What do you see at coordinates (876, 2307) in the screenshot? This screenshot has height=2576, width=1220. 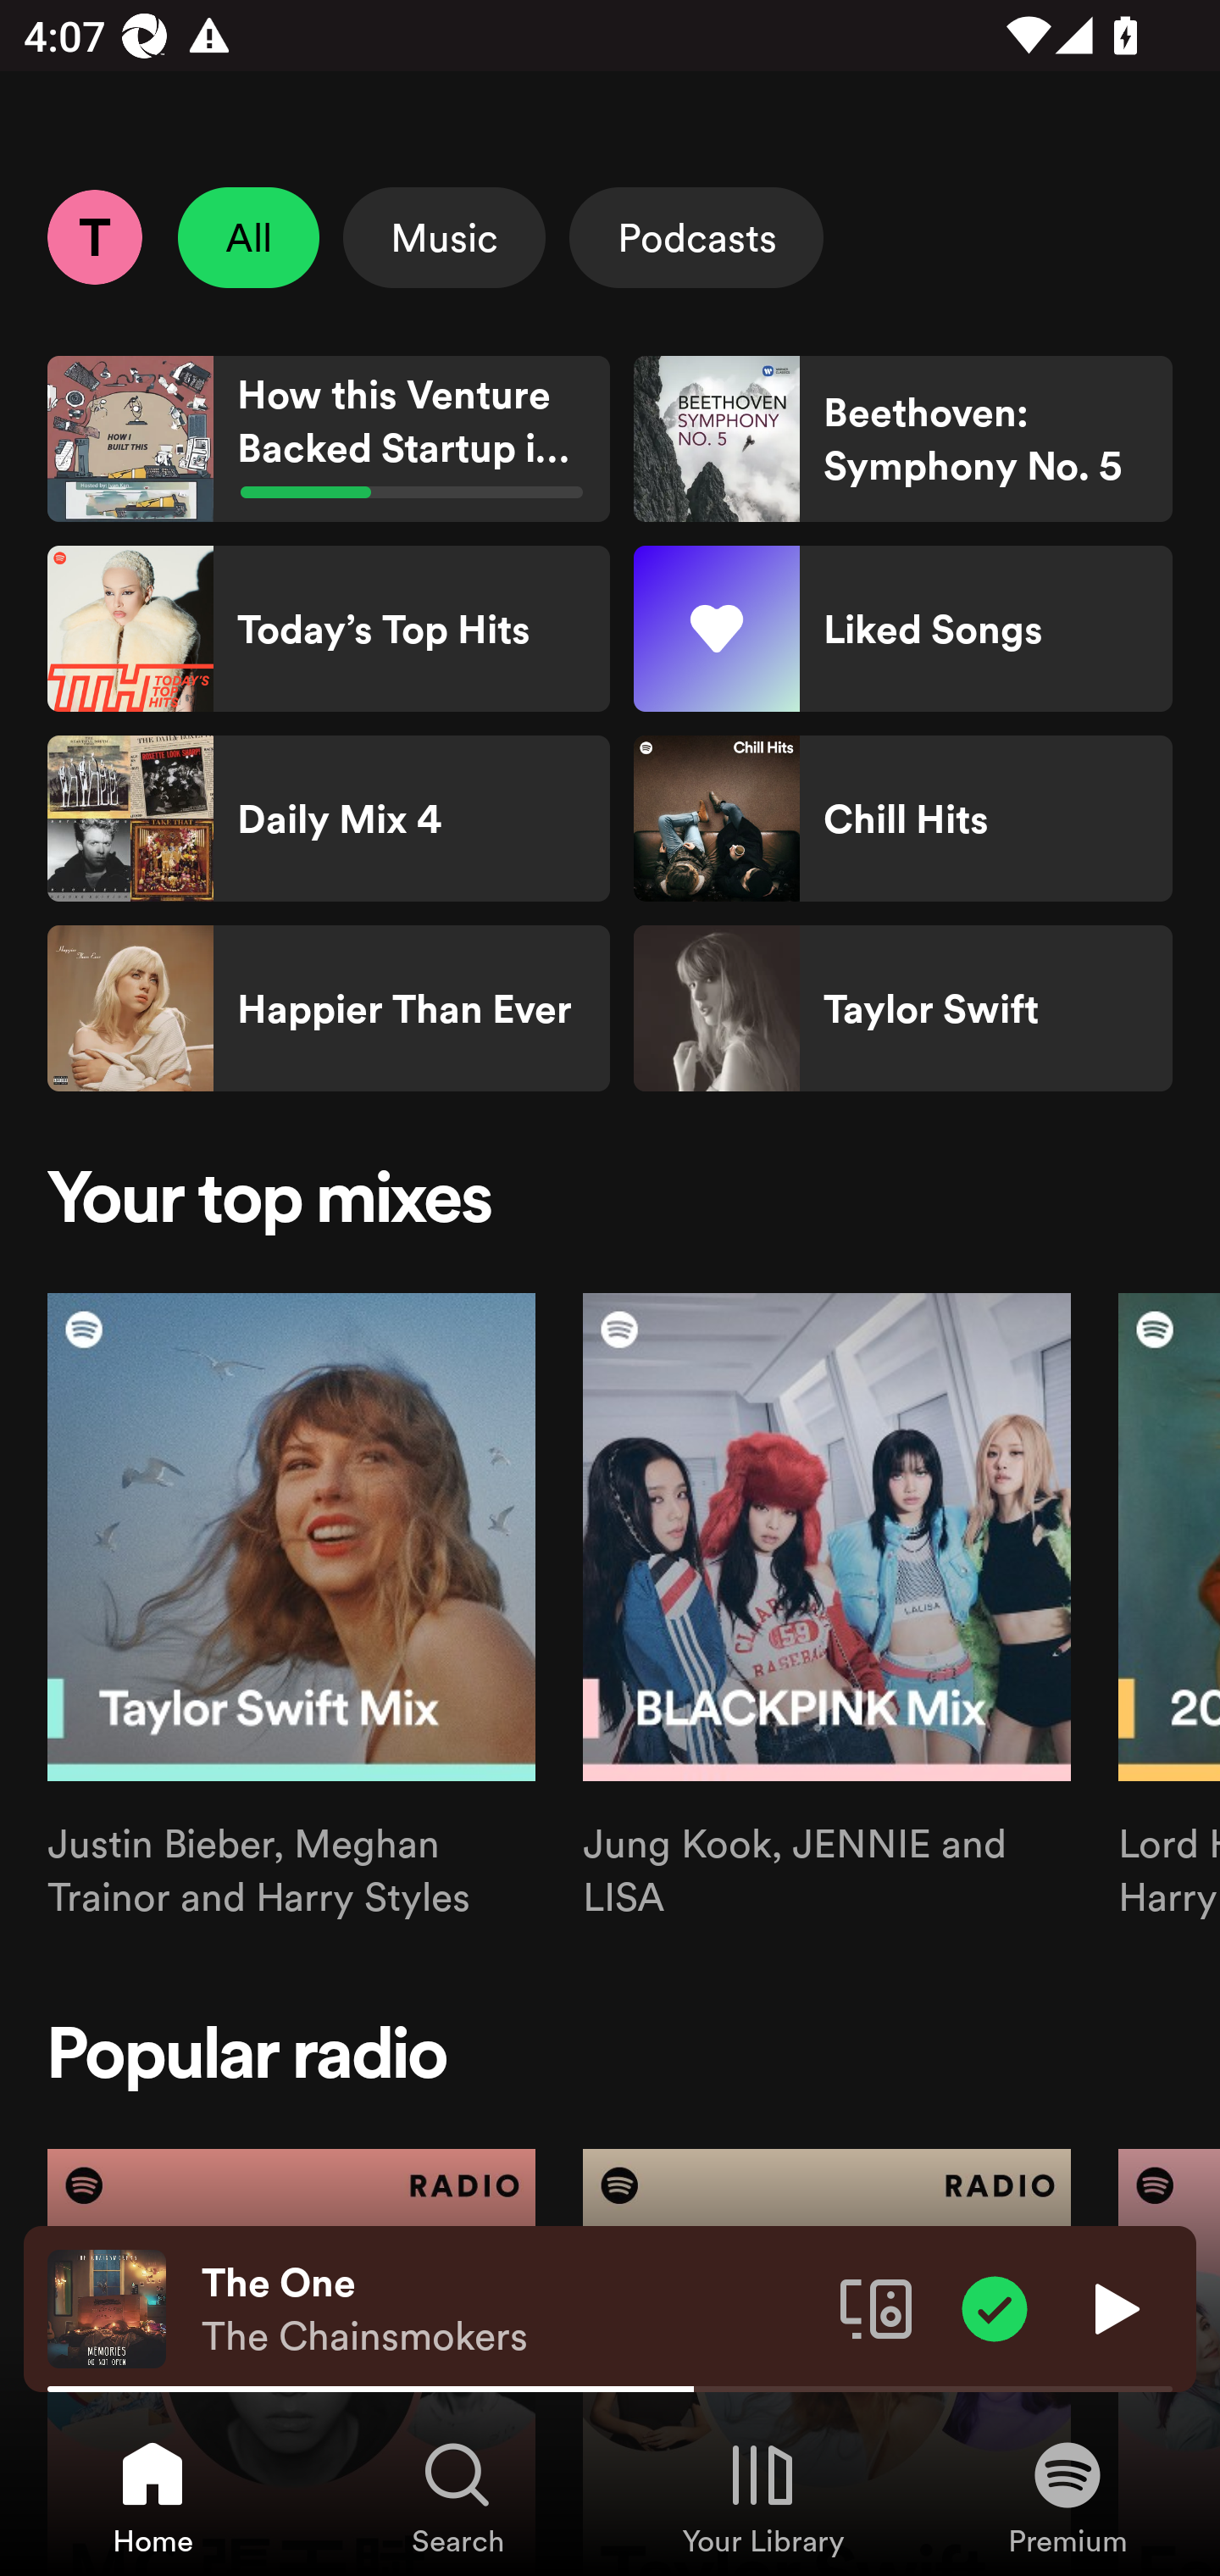 I see `Connect to a device. Opens the devices menu` at bounding box center [876, 2307].